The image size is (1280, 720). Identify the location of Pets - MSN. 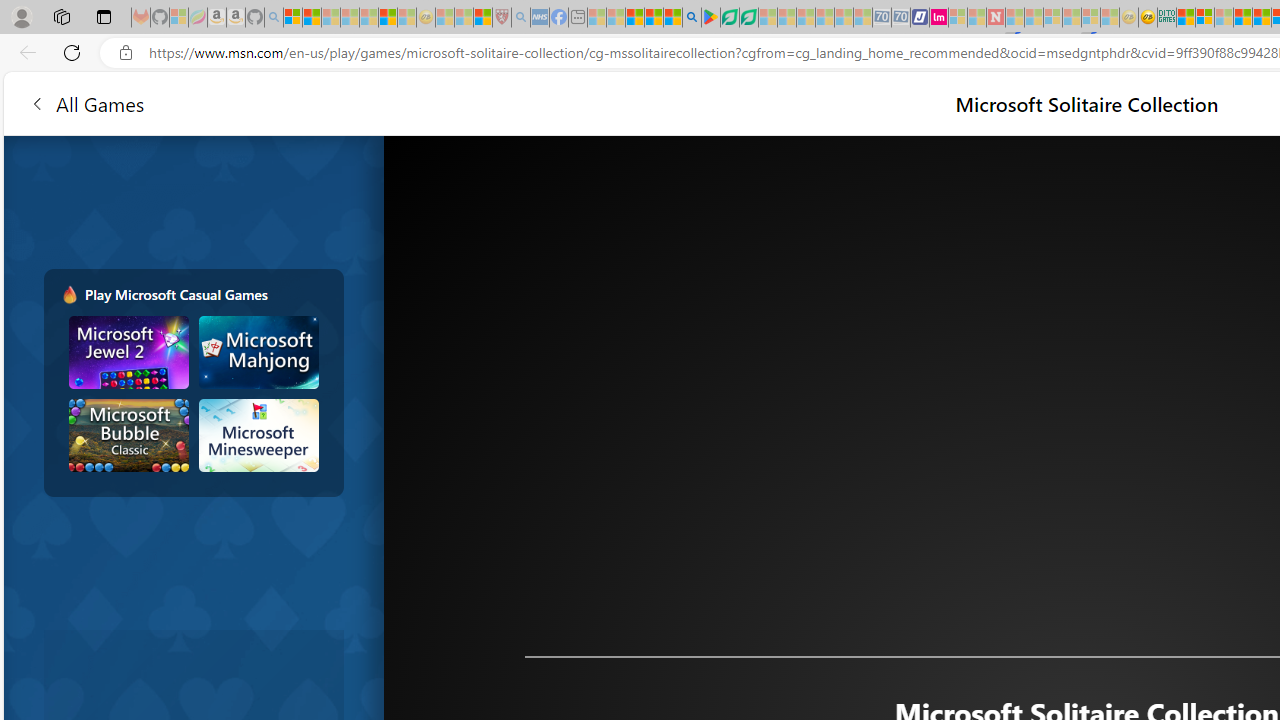
(654, 18).